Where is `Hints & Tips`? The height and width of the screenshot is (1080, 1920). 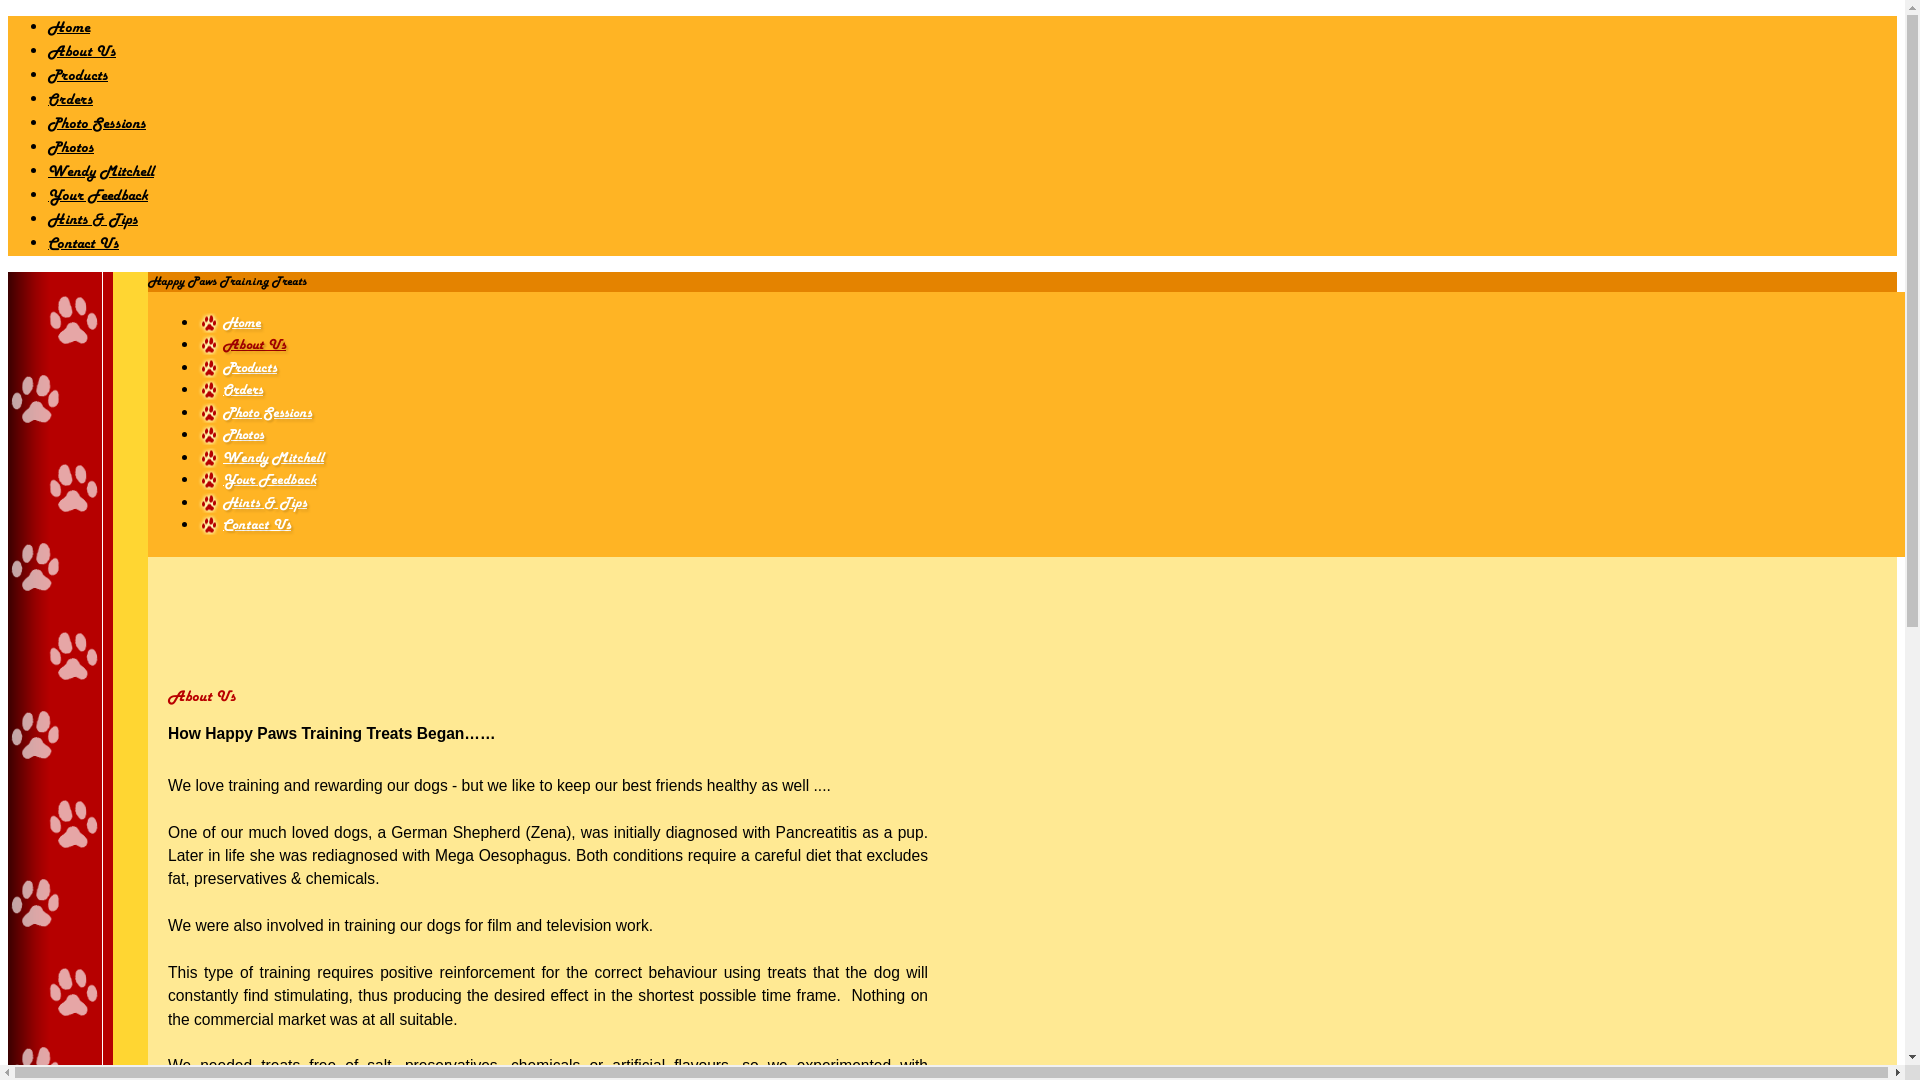 Hints & Tips is located at coordinates (93, 220).